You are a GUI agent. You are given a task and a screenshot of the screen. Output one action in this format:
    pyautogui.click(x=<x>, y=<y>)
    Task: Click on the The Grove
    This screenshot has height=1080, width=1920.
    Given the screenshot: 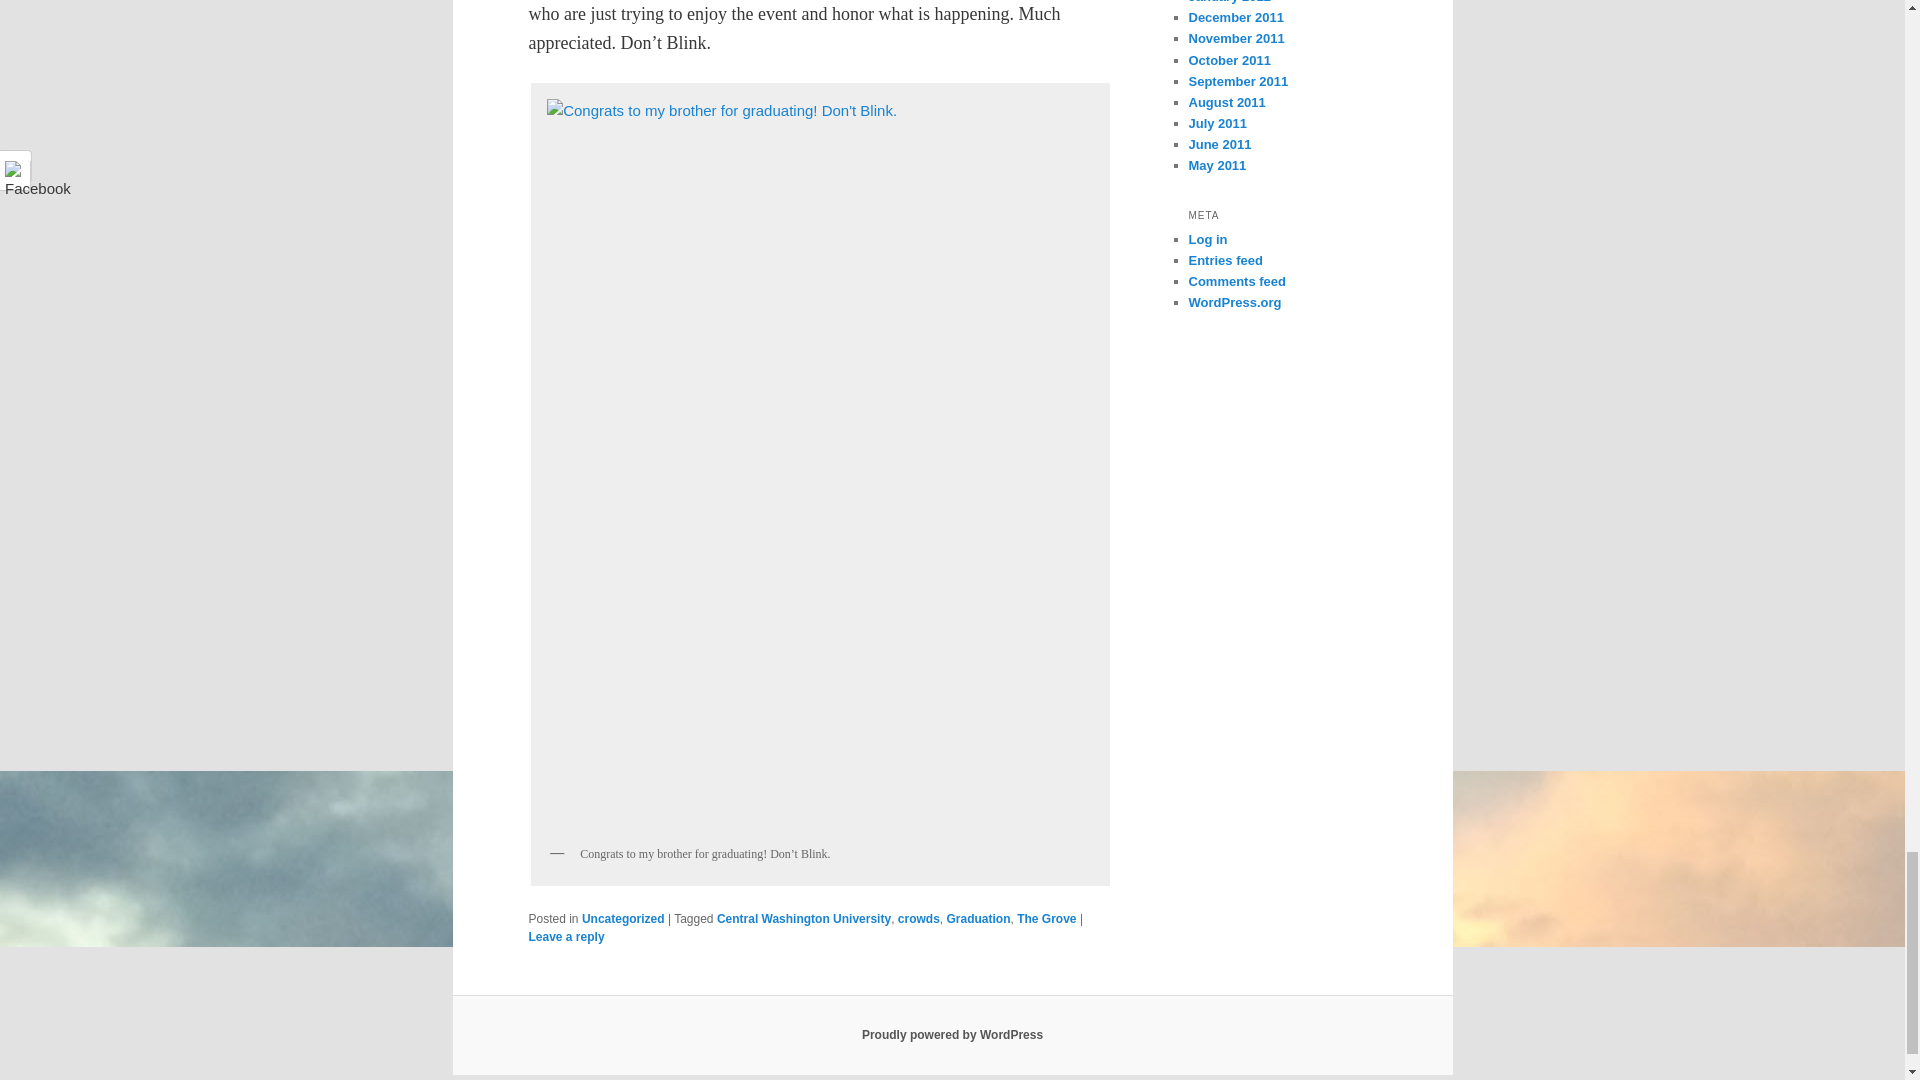 What is the action you would take?
    pyautogui.click(x=1046, y=918)
    